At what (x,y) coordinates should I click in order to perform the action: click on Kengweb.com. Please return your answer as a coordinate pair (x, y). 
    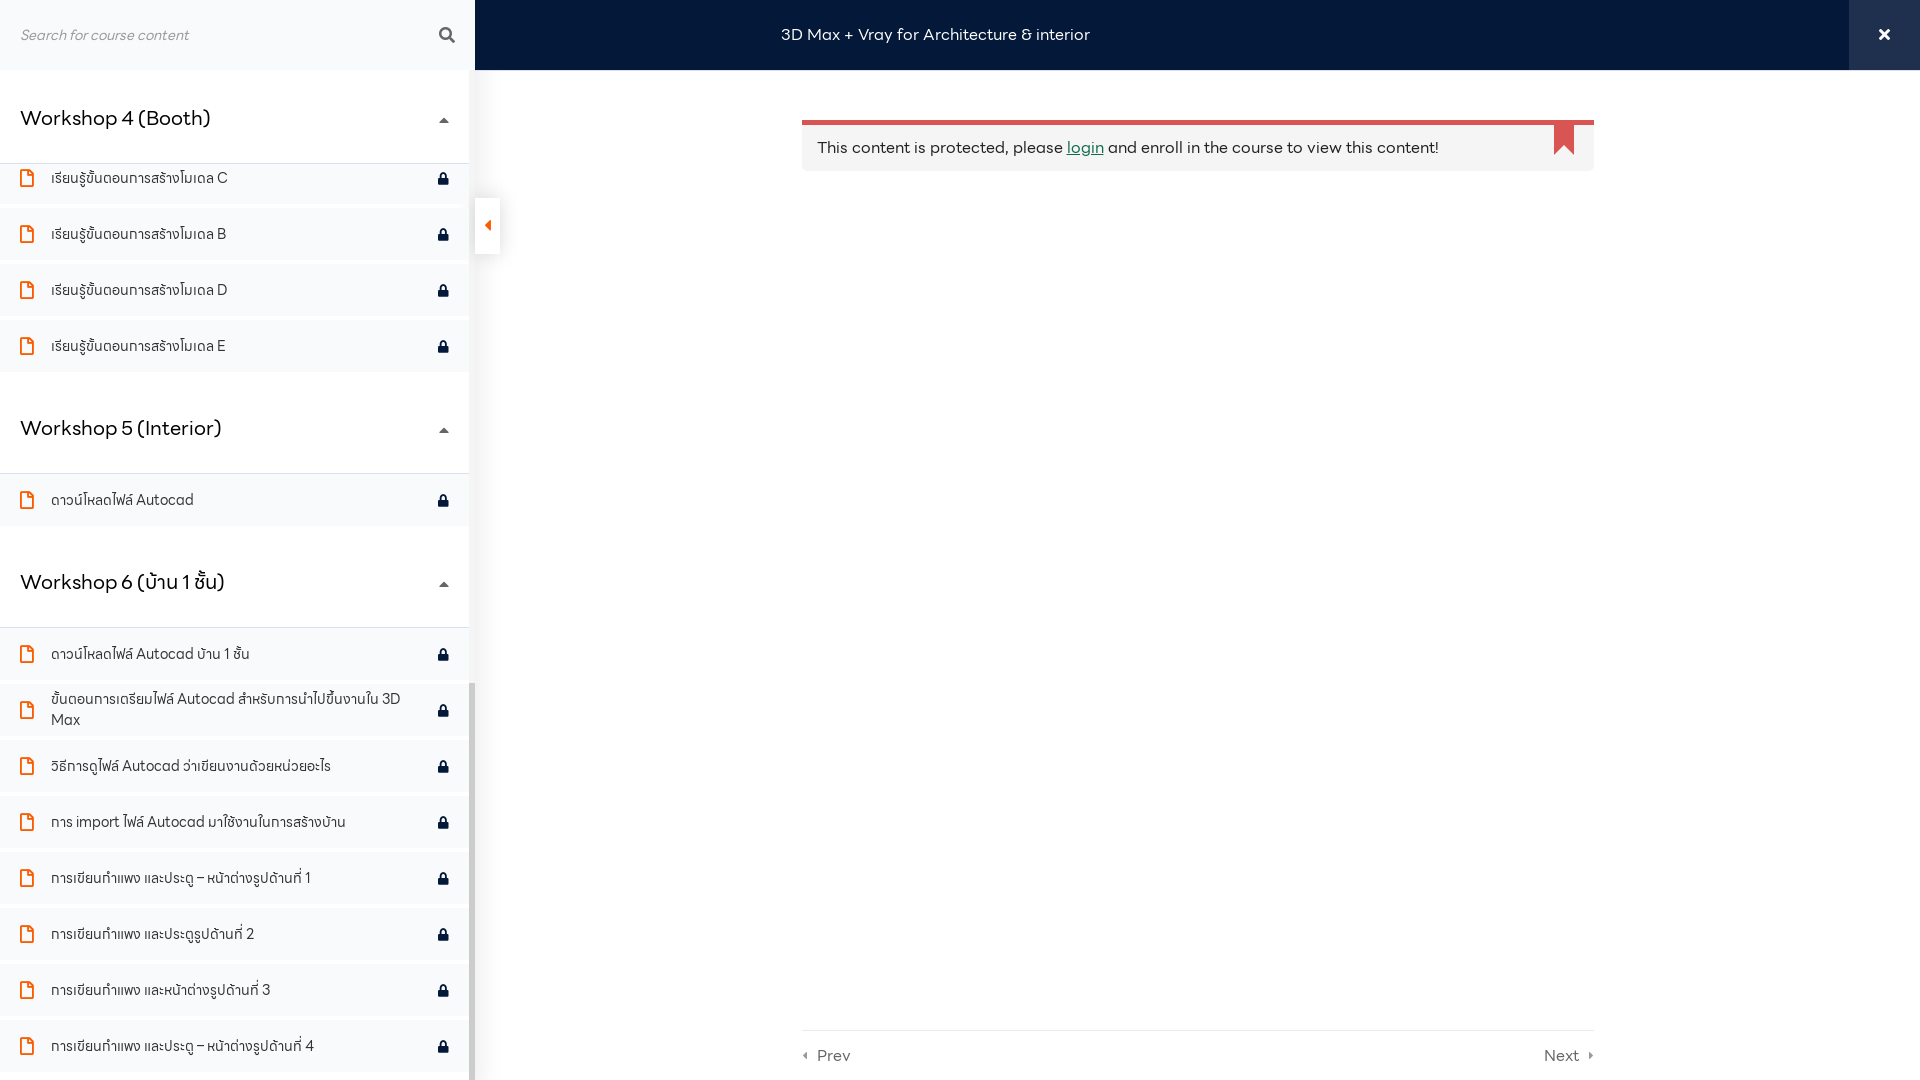
    Looking at the image, I should click on (706, 598).